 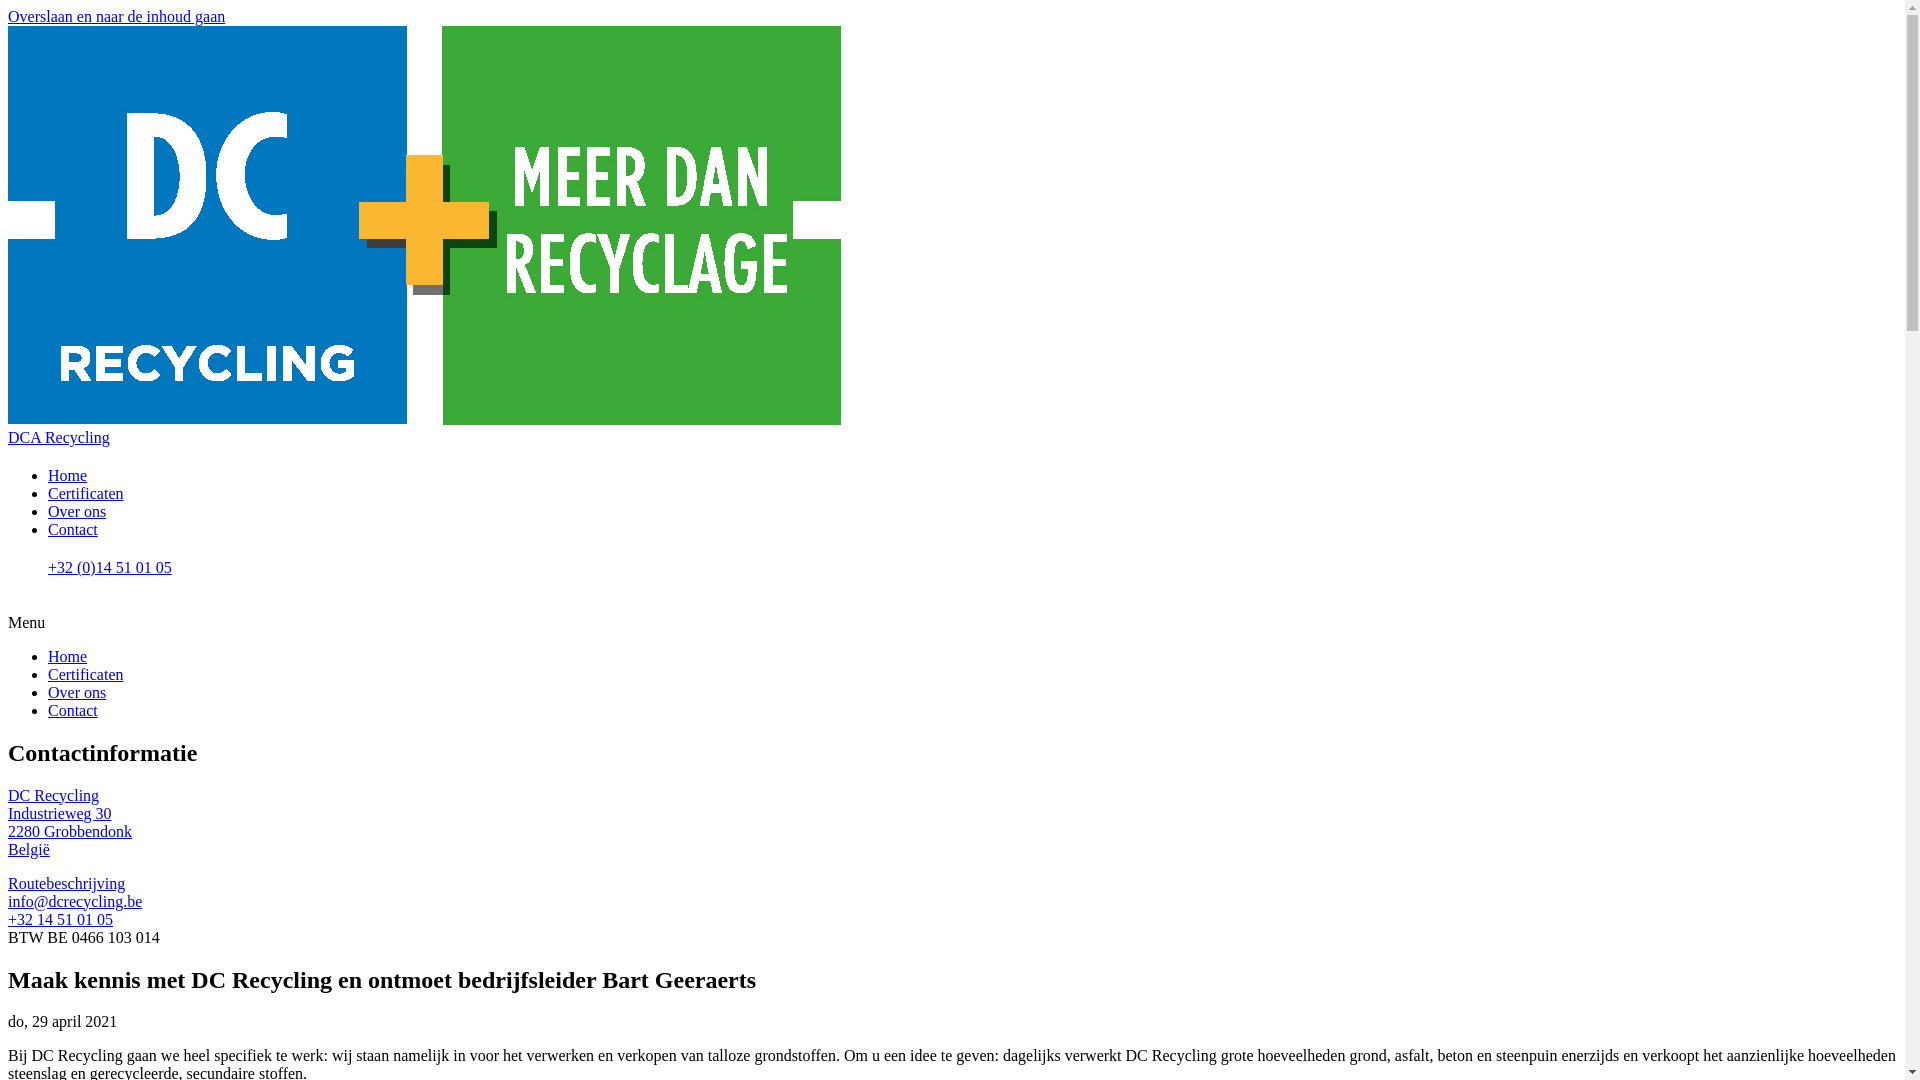 I want to click on Over ons, so click(x=77, y=512).